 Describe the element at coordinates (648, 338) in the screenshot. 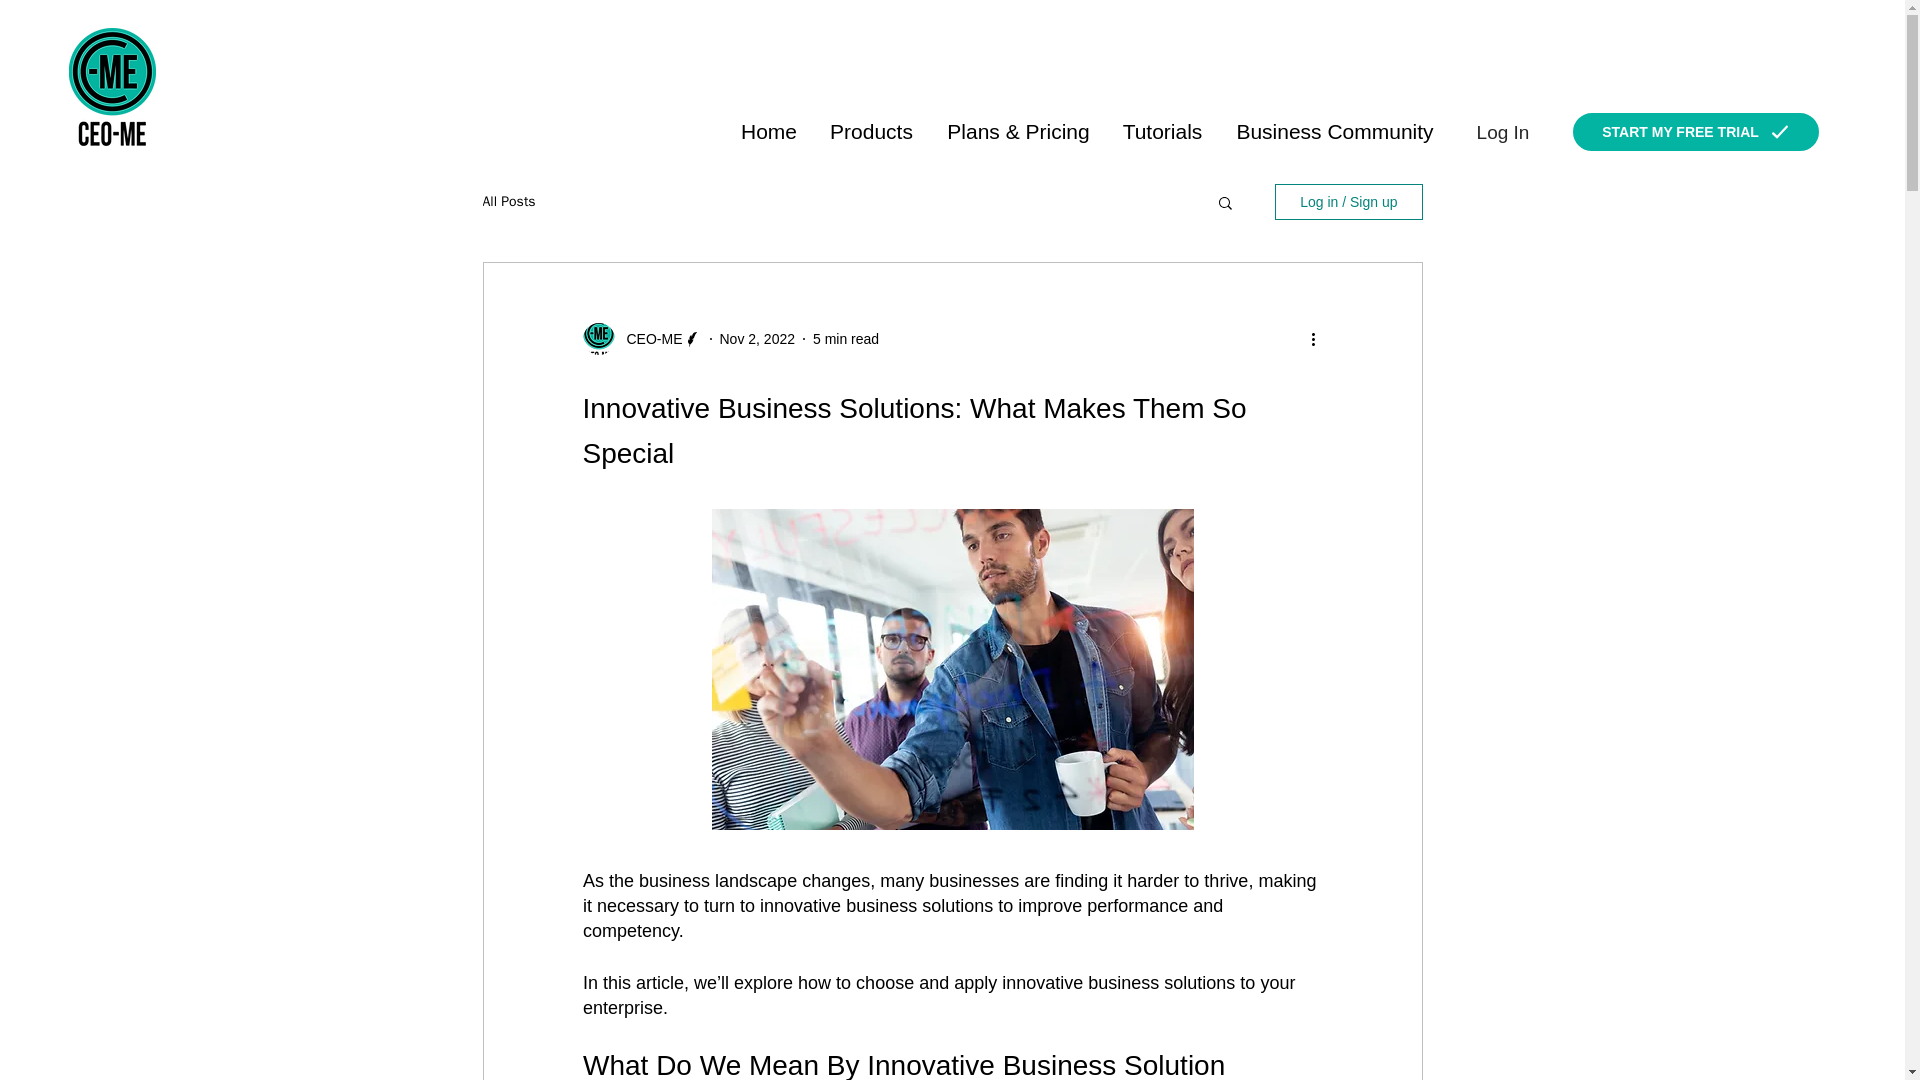

I see `CEO-ME` at that location.